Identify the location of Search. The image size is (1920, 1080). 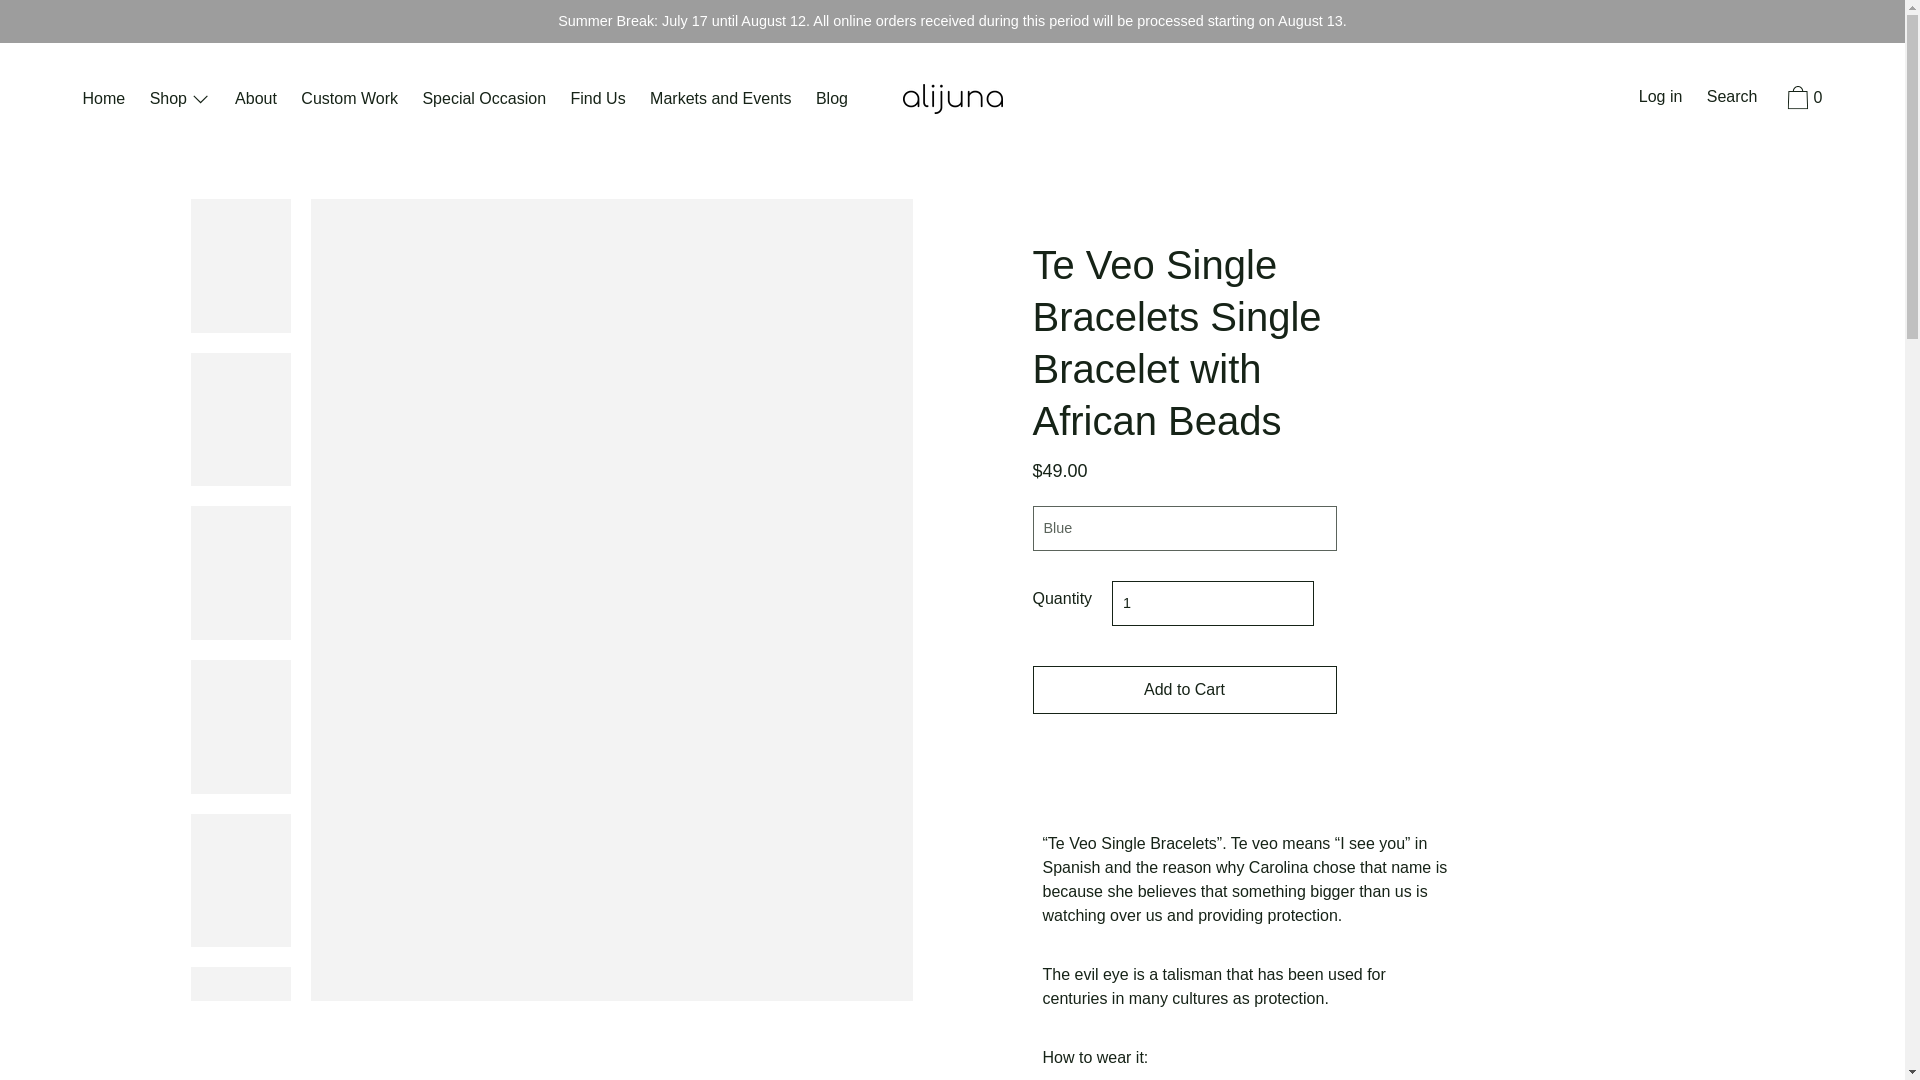
(1732, 99).